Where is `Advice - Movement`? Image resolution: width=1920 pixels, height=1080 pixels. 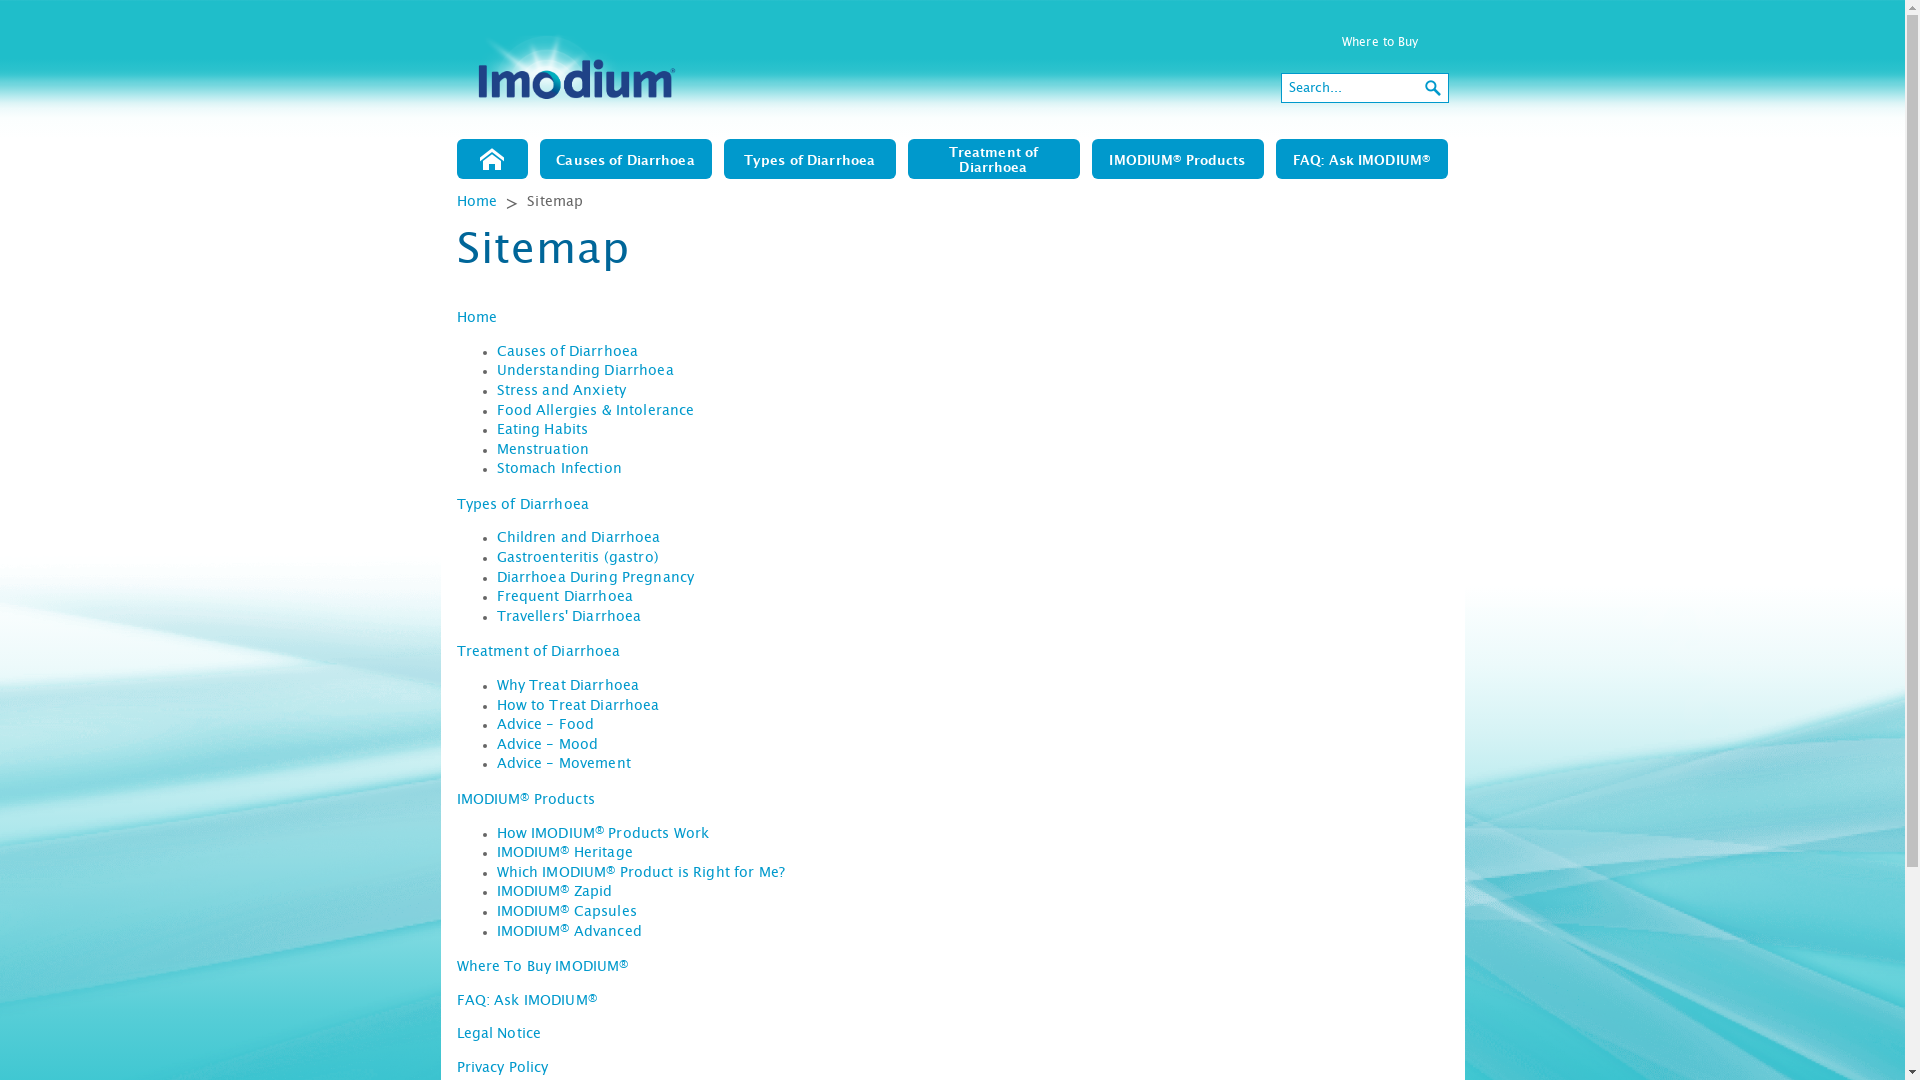 Advice - Movement is located at coordinates (563, 764).